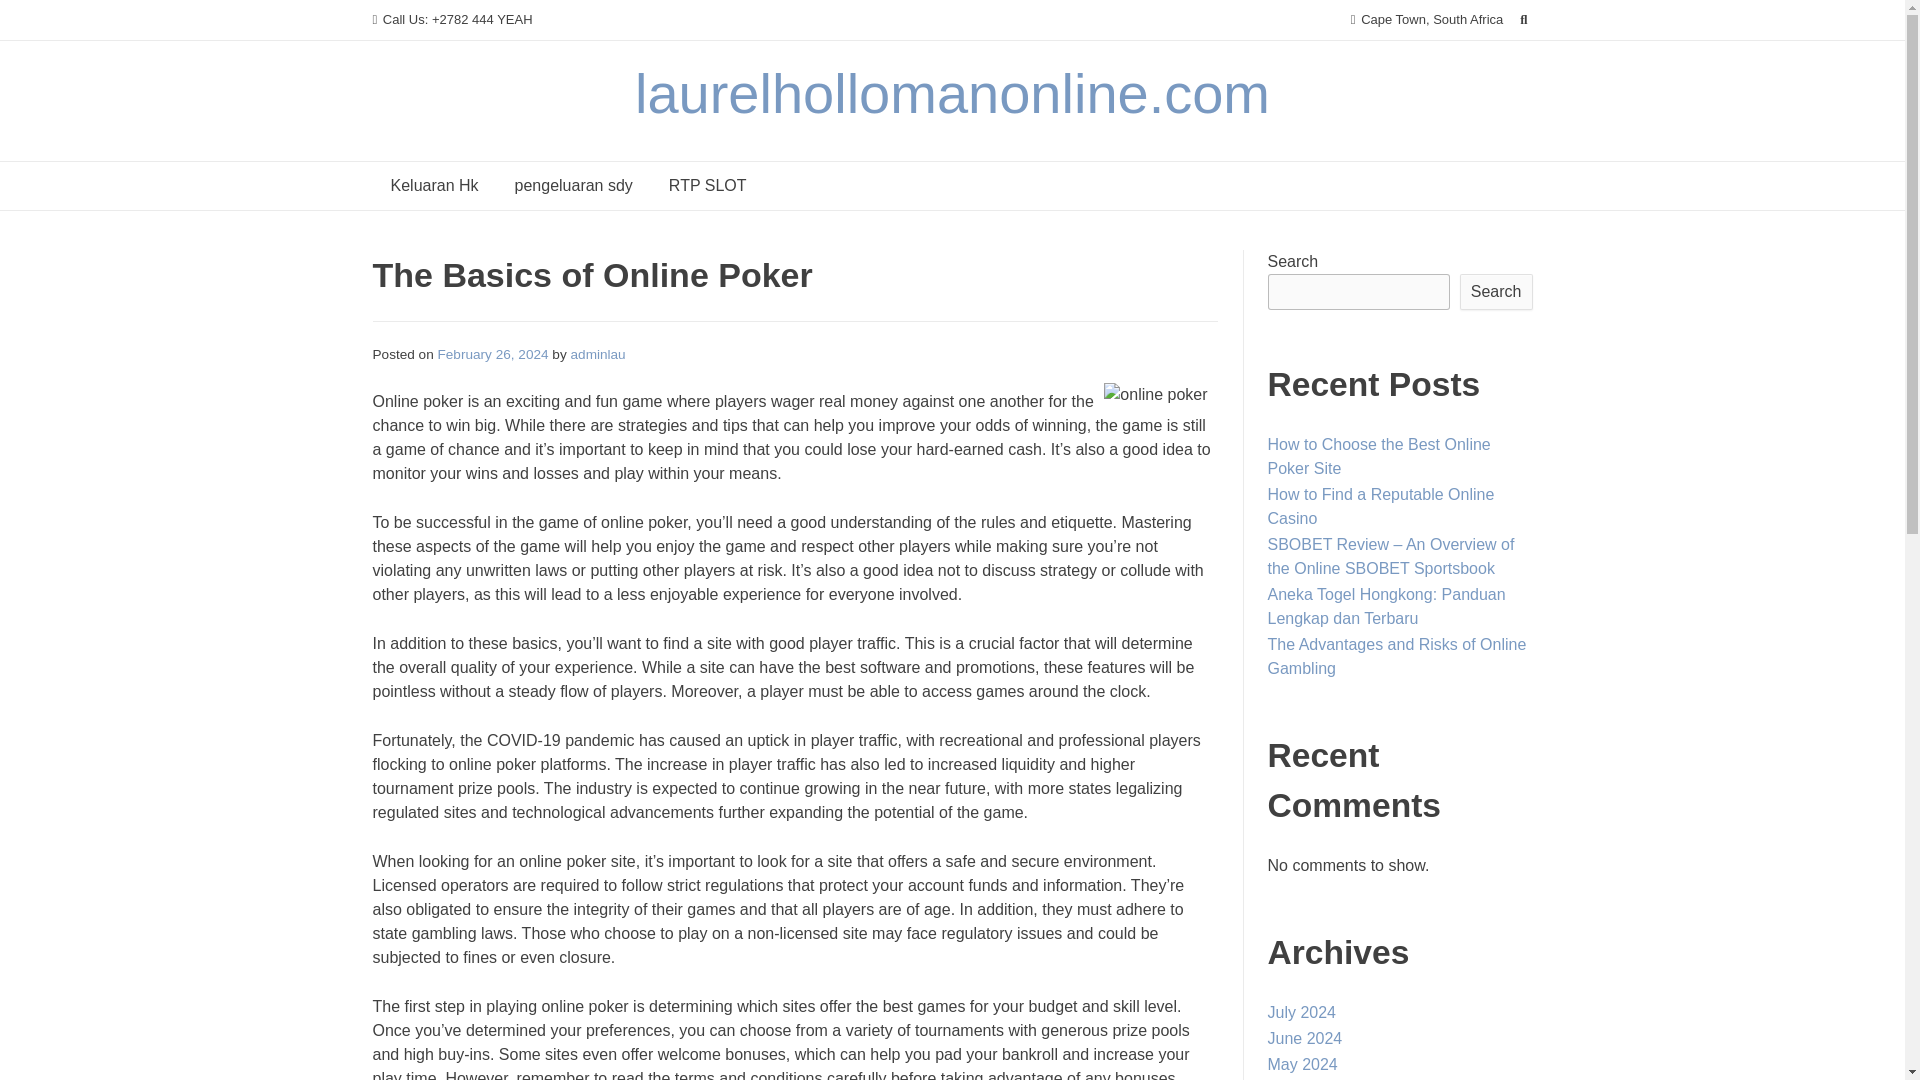 The height and width of the screenshot is (1080, 1920). Describe the element at coordinates (1302, 1012) in the screenshot. I see `July 2024` at that location.